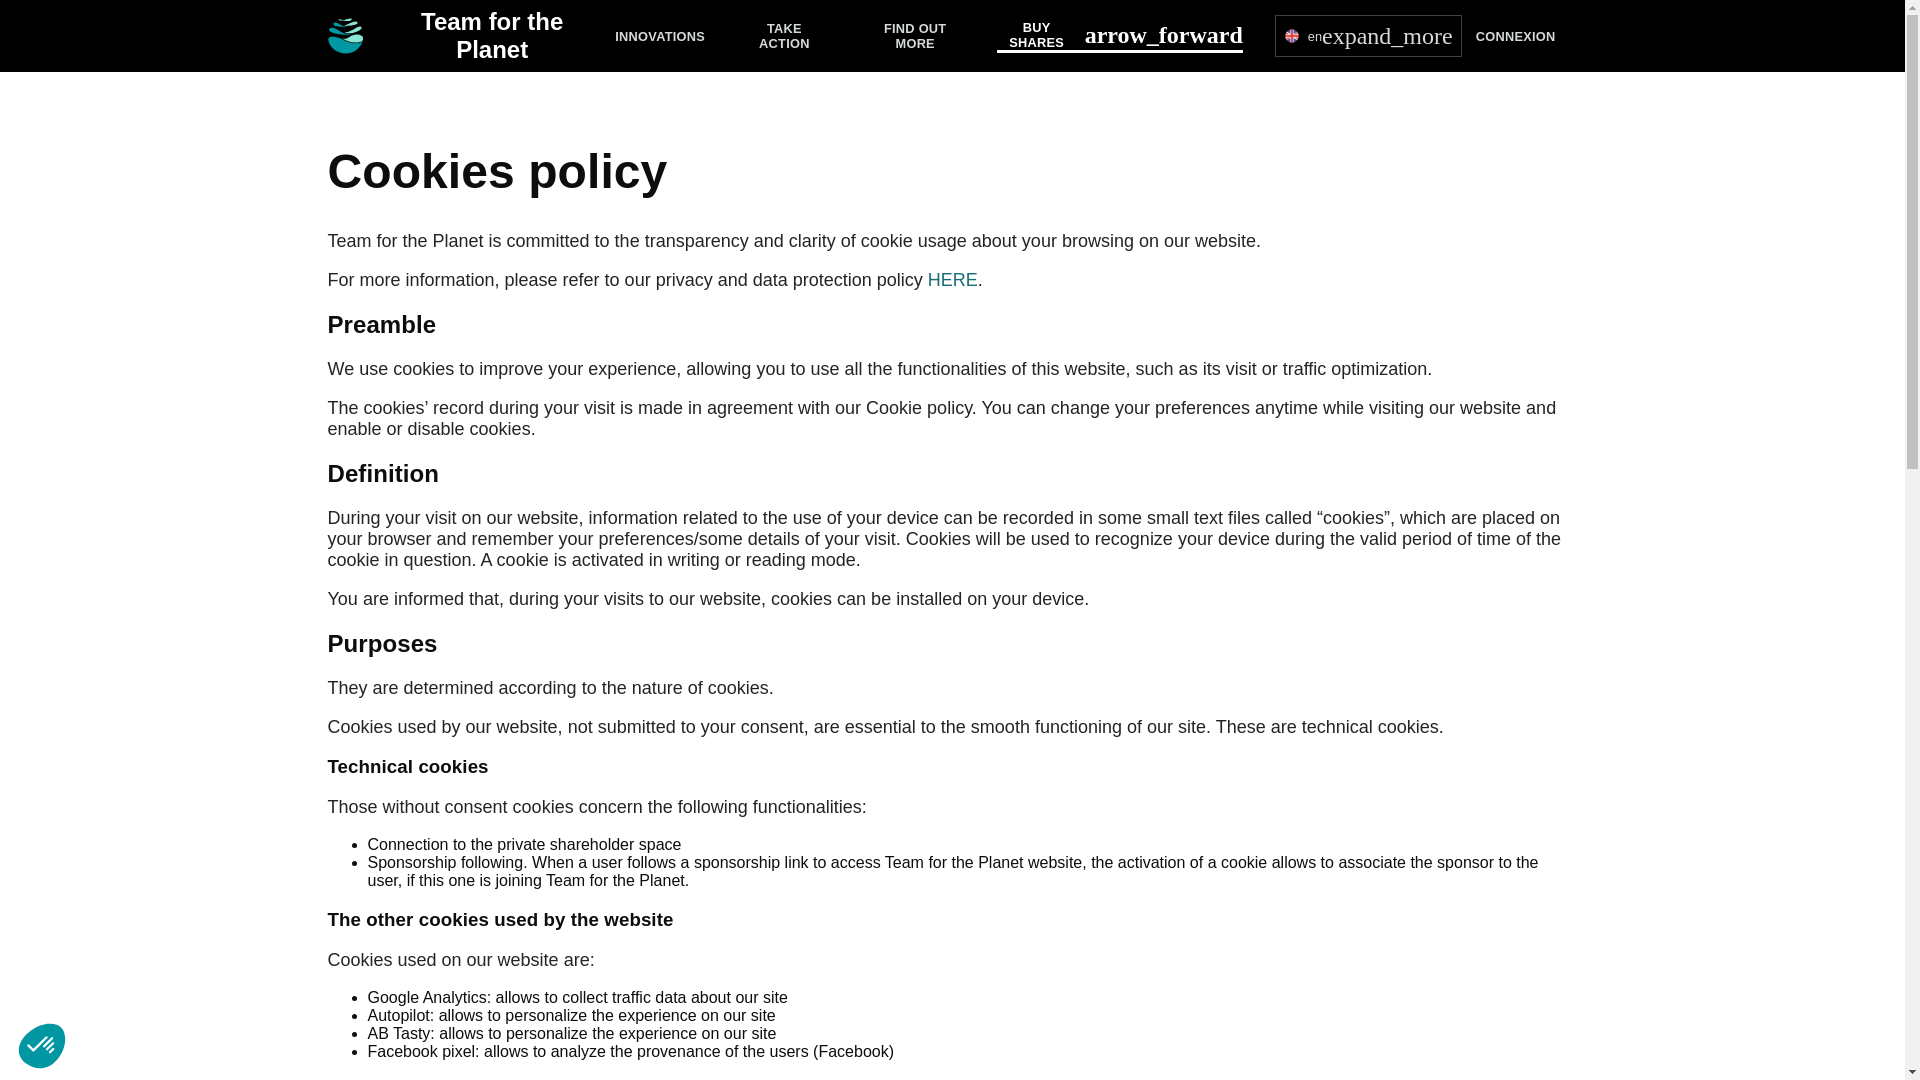 The height and width of the screenshot is (1080, 1920). Describe the element at coordinates (41, 1046) in the screenshot. I see `Manage your preferences about cookies` at that location.